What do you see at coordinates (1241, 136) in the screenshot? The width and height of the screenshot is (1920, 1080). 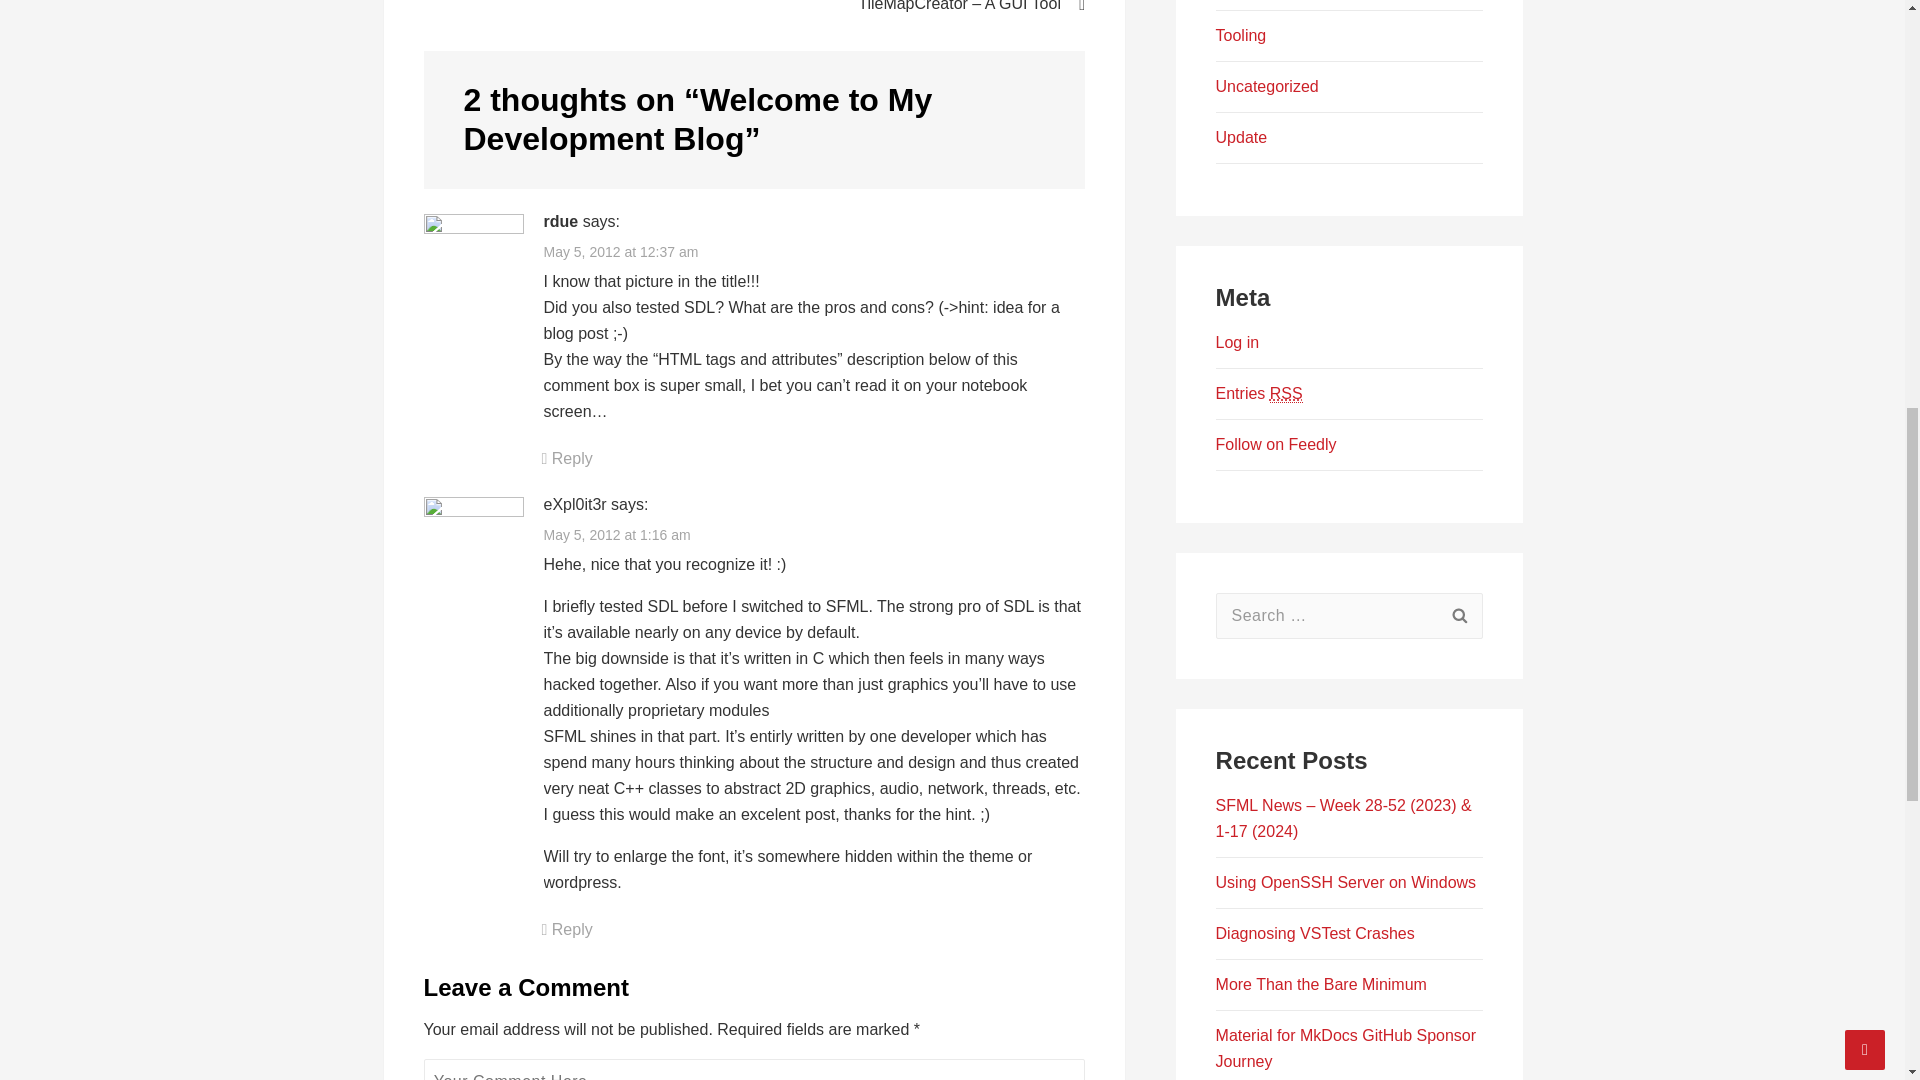 I see `Update` at bounding box center [1241, 136].